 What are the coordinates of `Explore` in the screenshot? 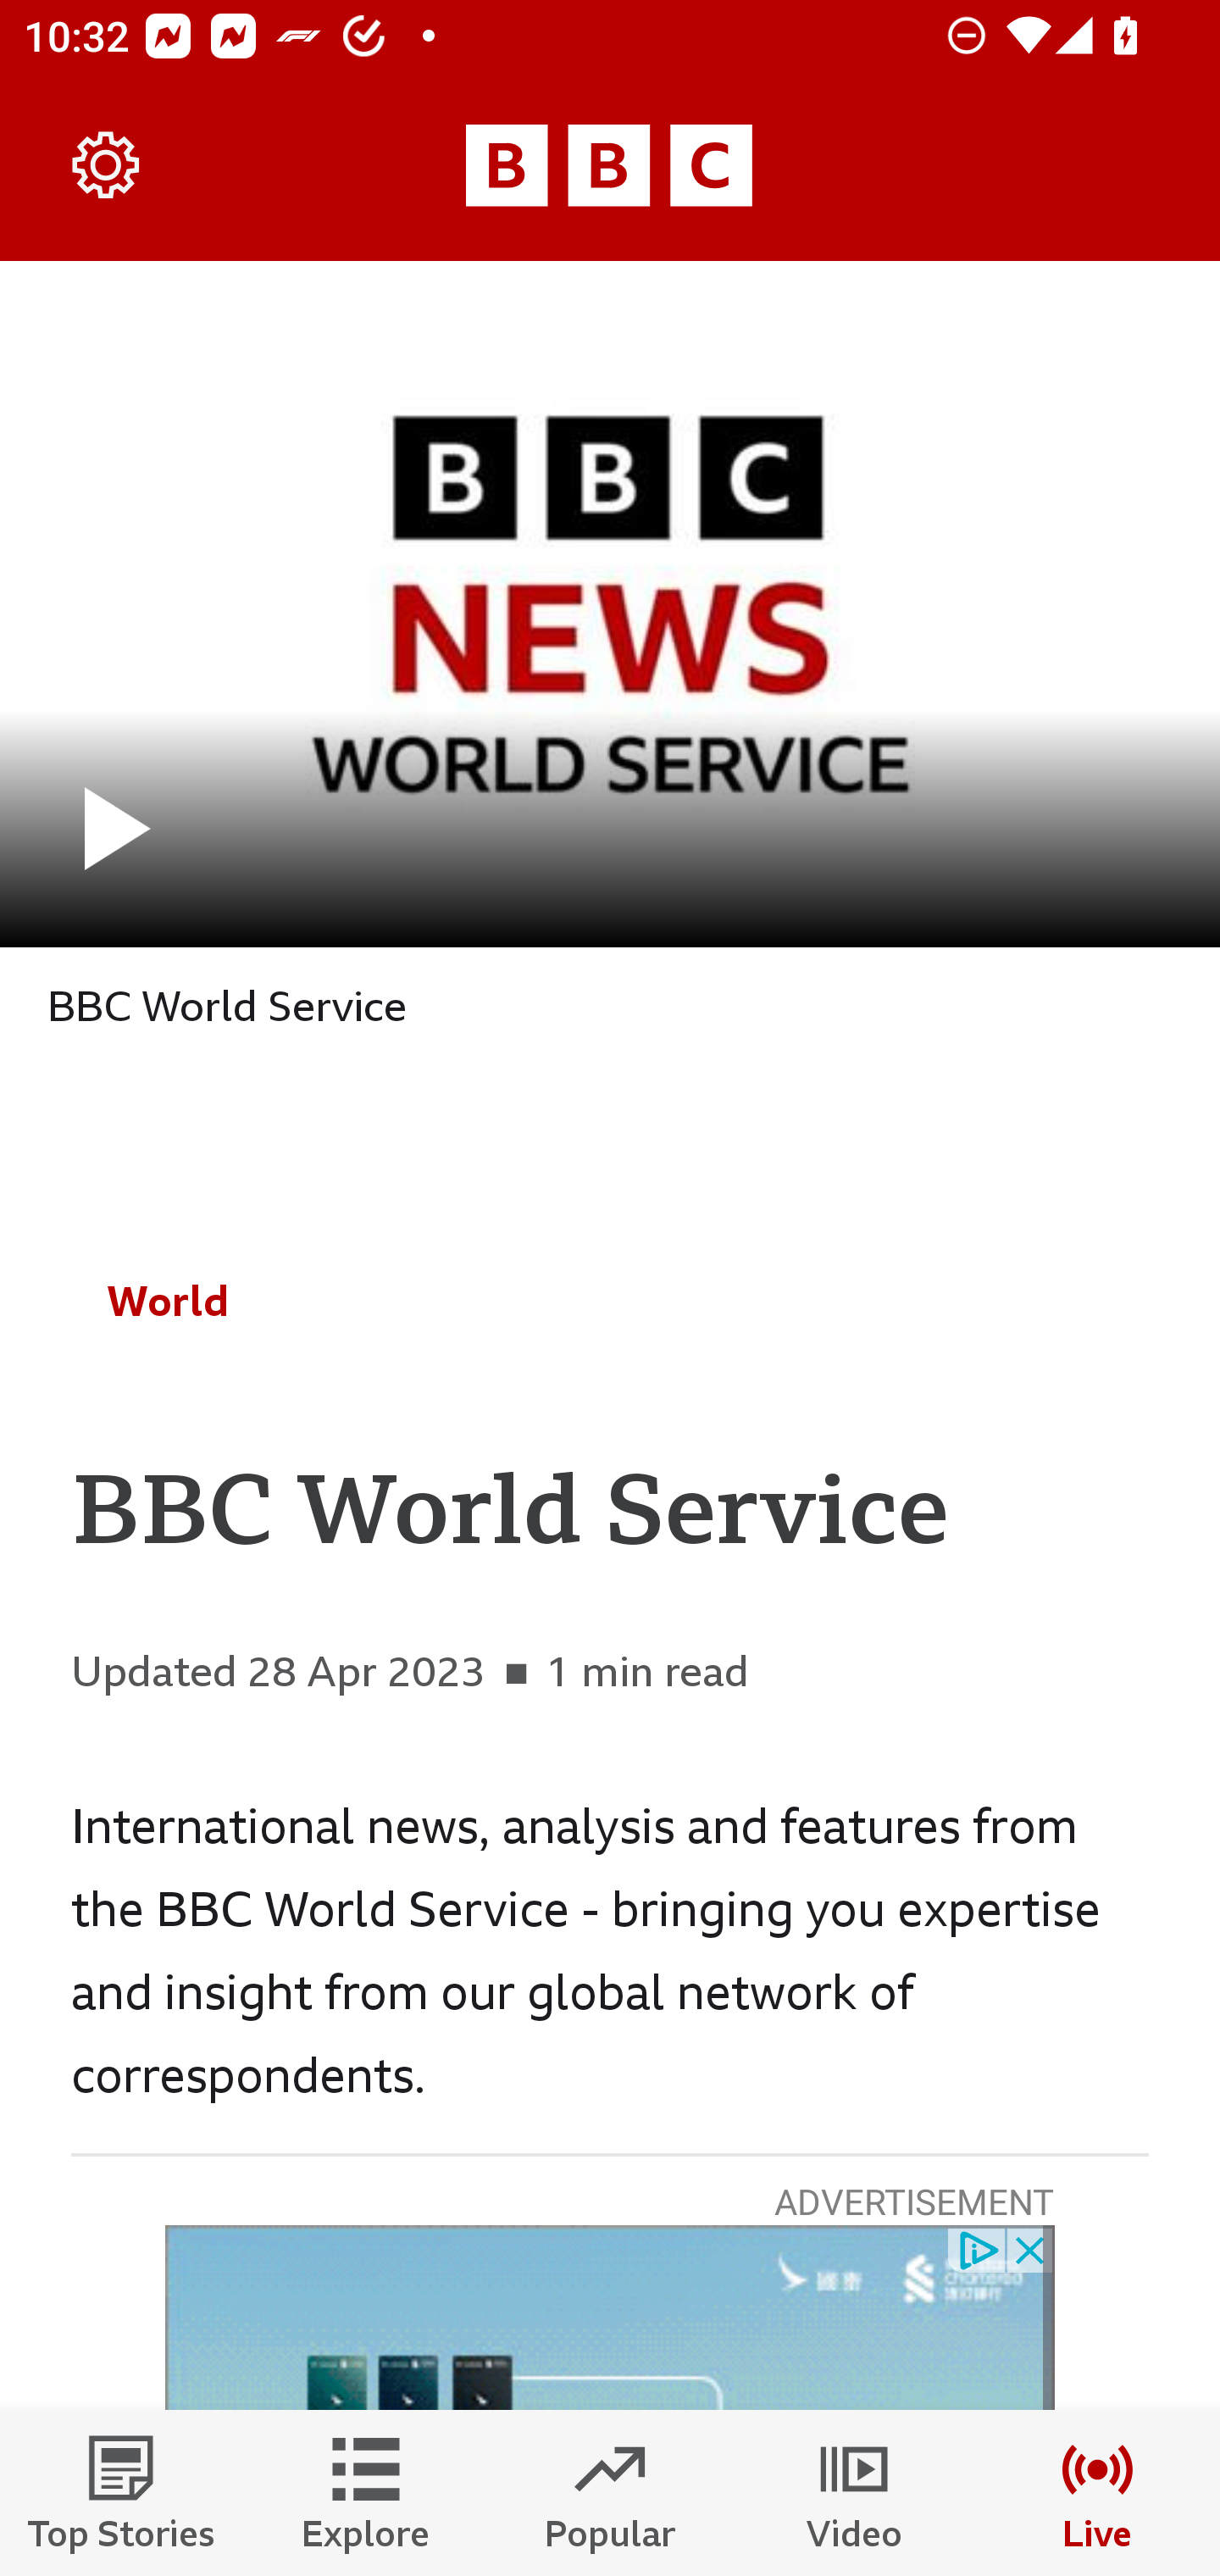 It's located at (366, 2493).